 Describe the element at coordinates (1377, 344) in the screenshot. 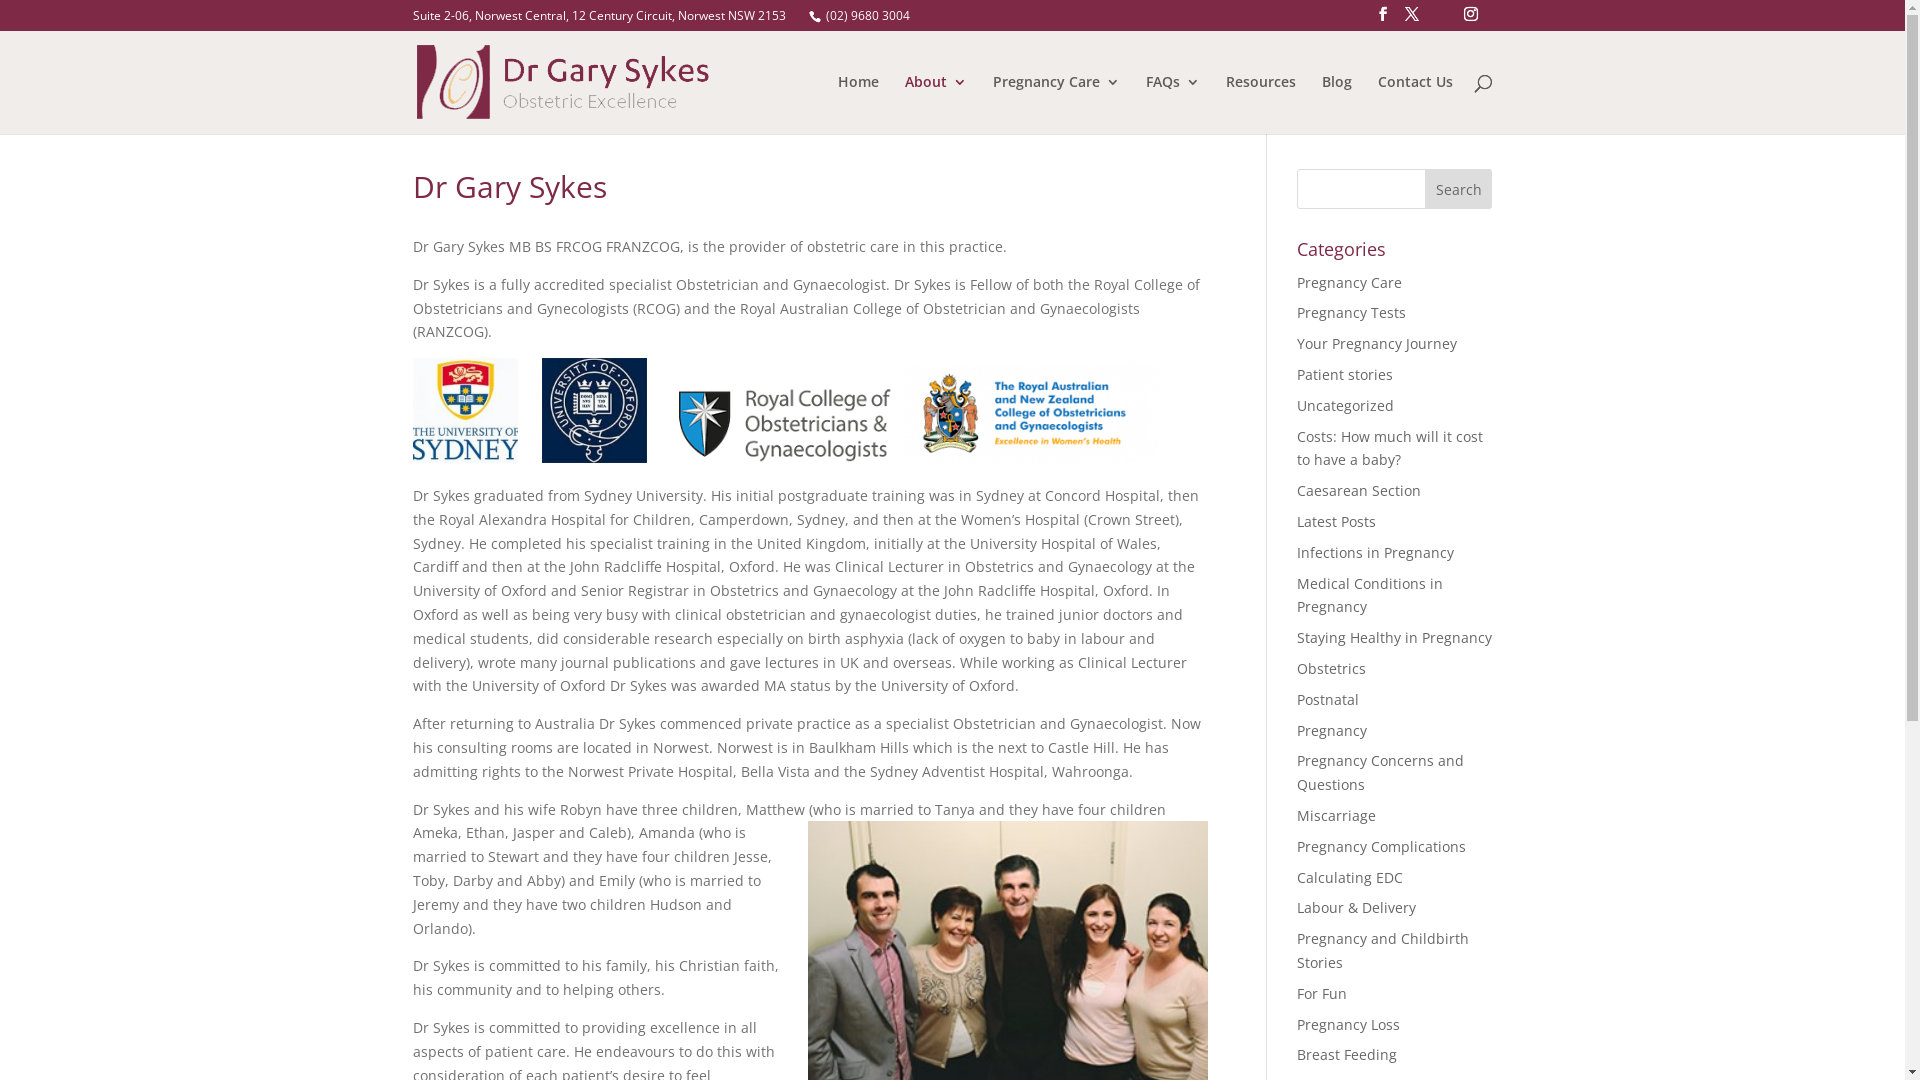

I see `Your Pregnancy Journey` at that location.